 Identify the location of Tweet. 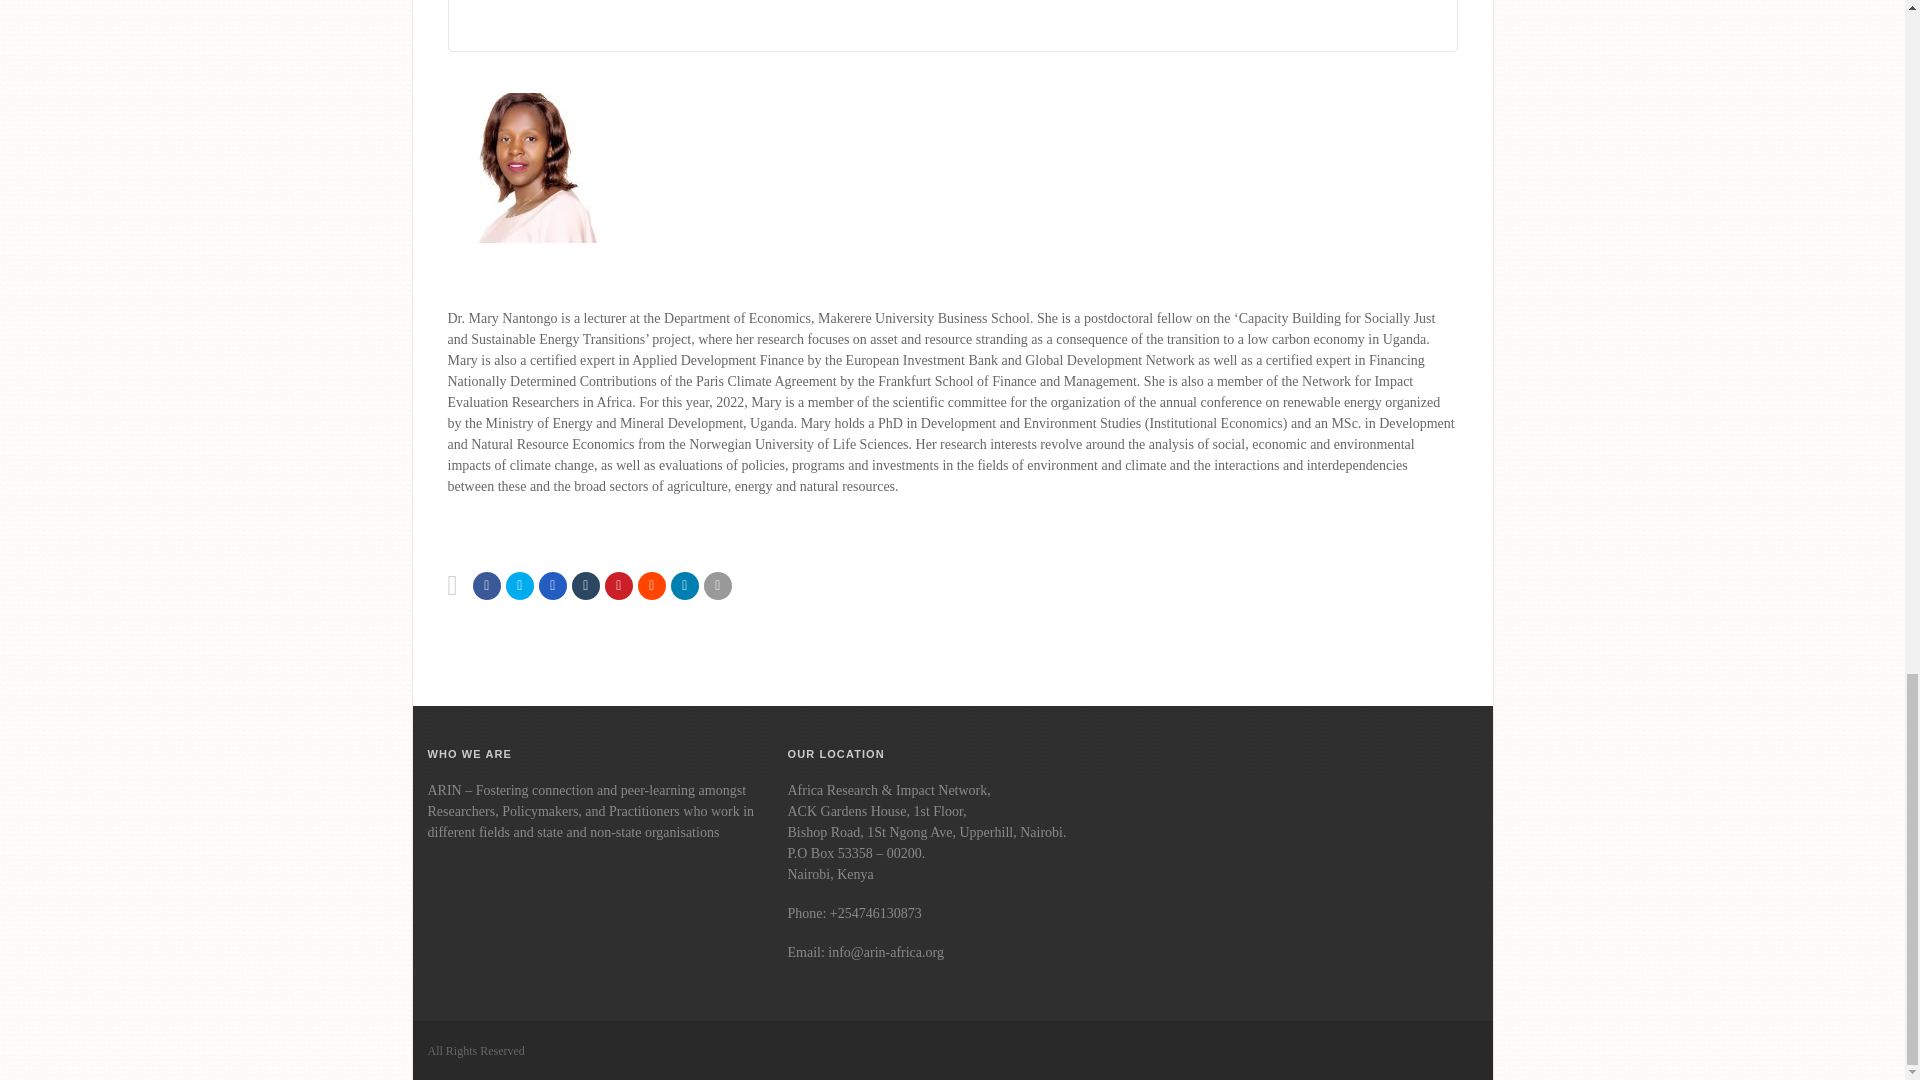
(520, 586).